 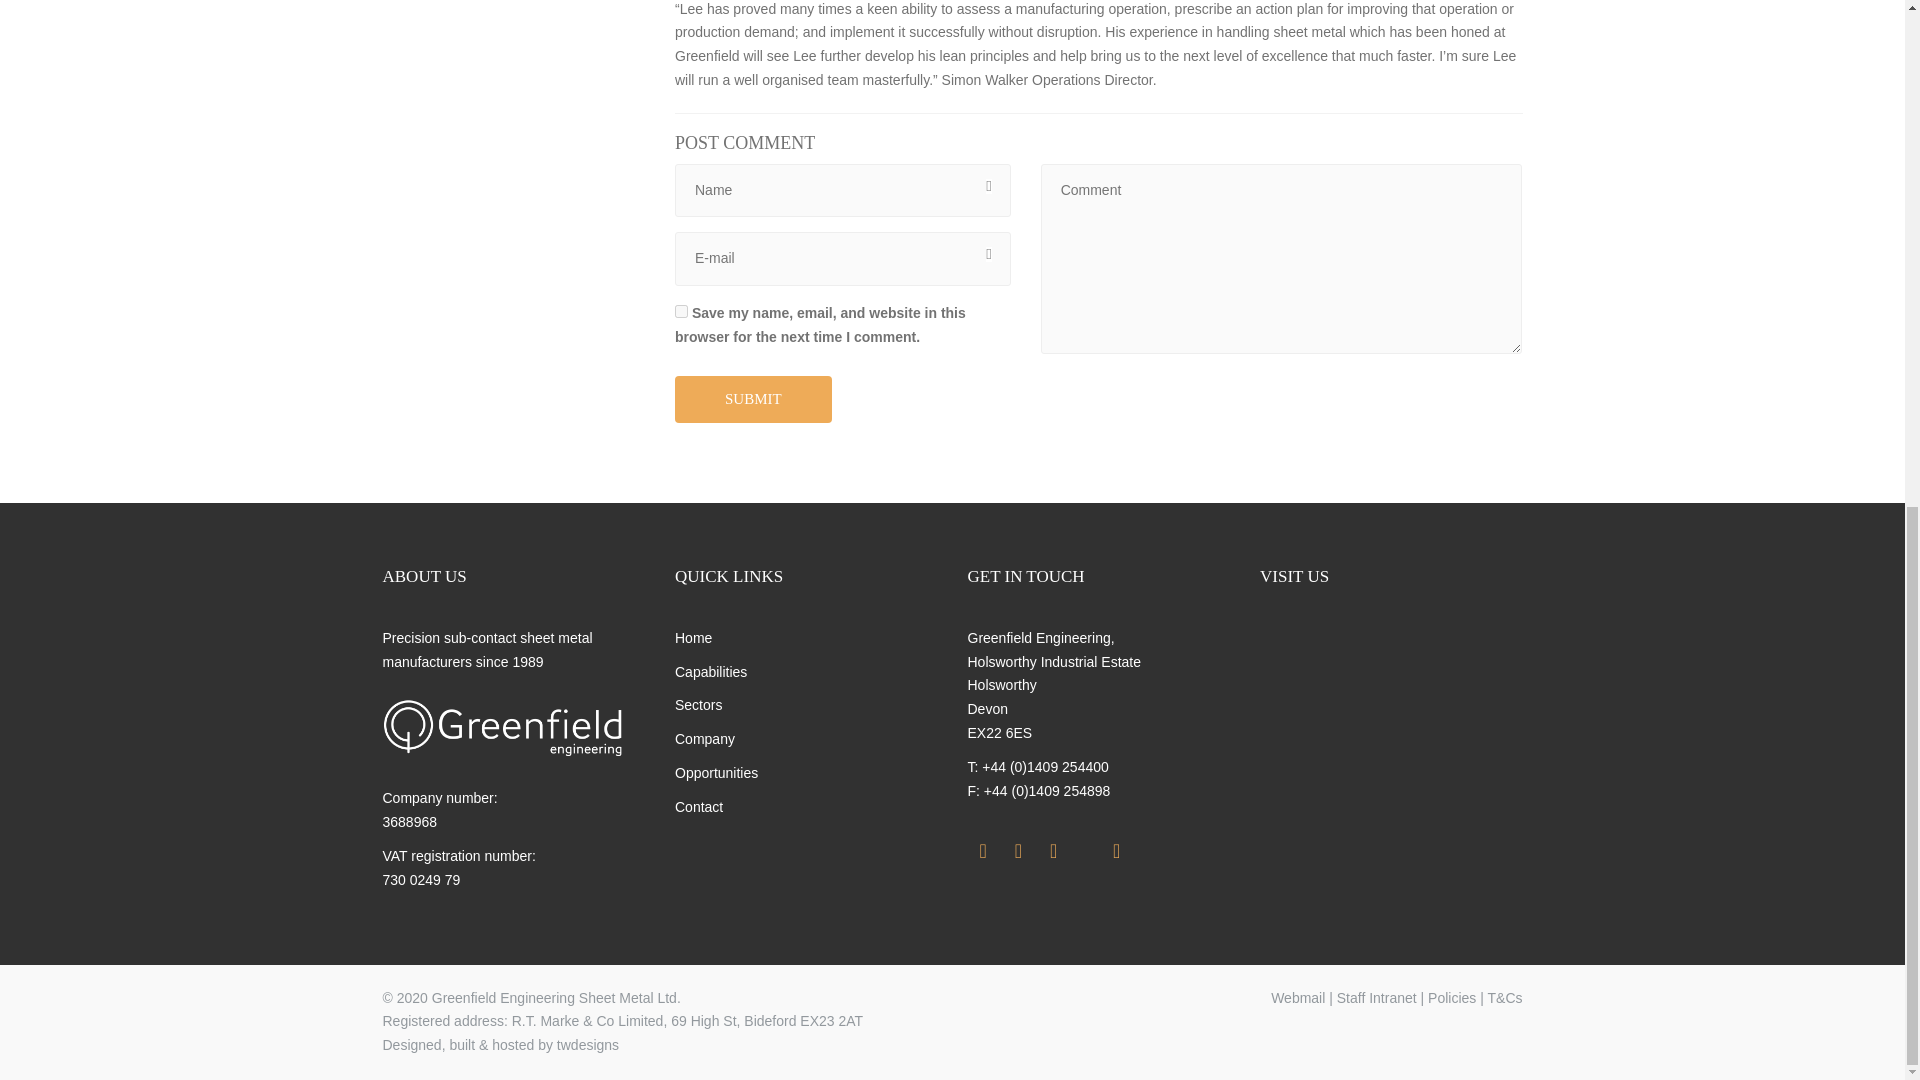 What do you see at coordinates (1298, 998) in the screenshot?
I see `Webmail` at bounding box center [1298, 998].